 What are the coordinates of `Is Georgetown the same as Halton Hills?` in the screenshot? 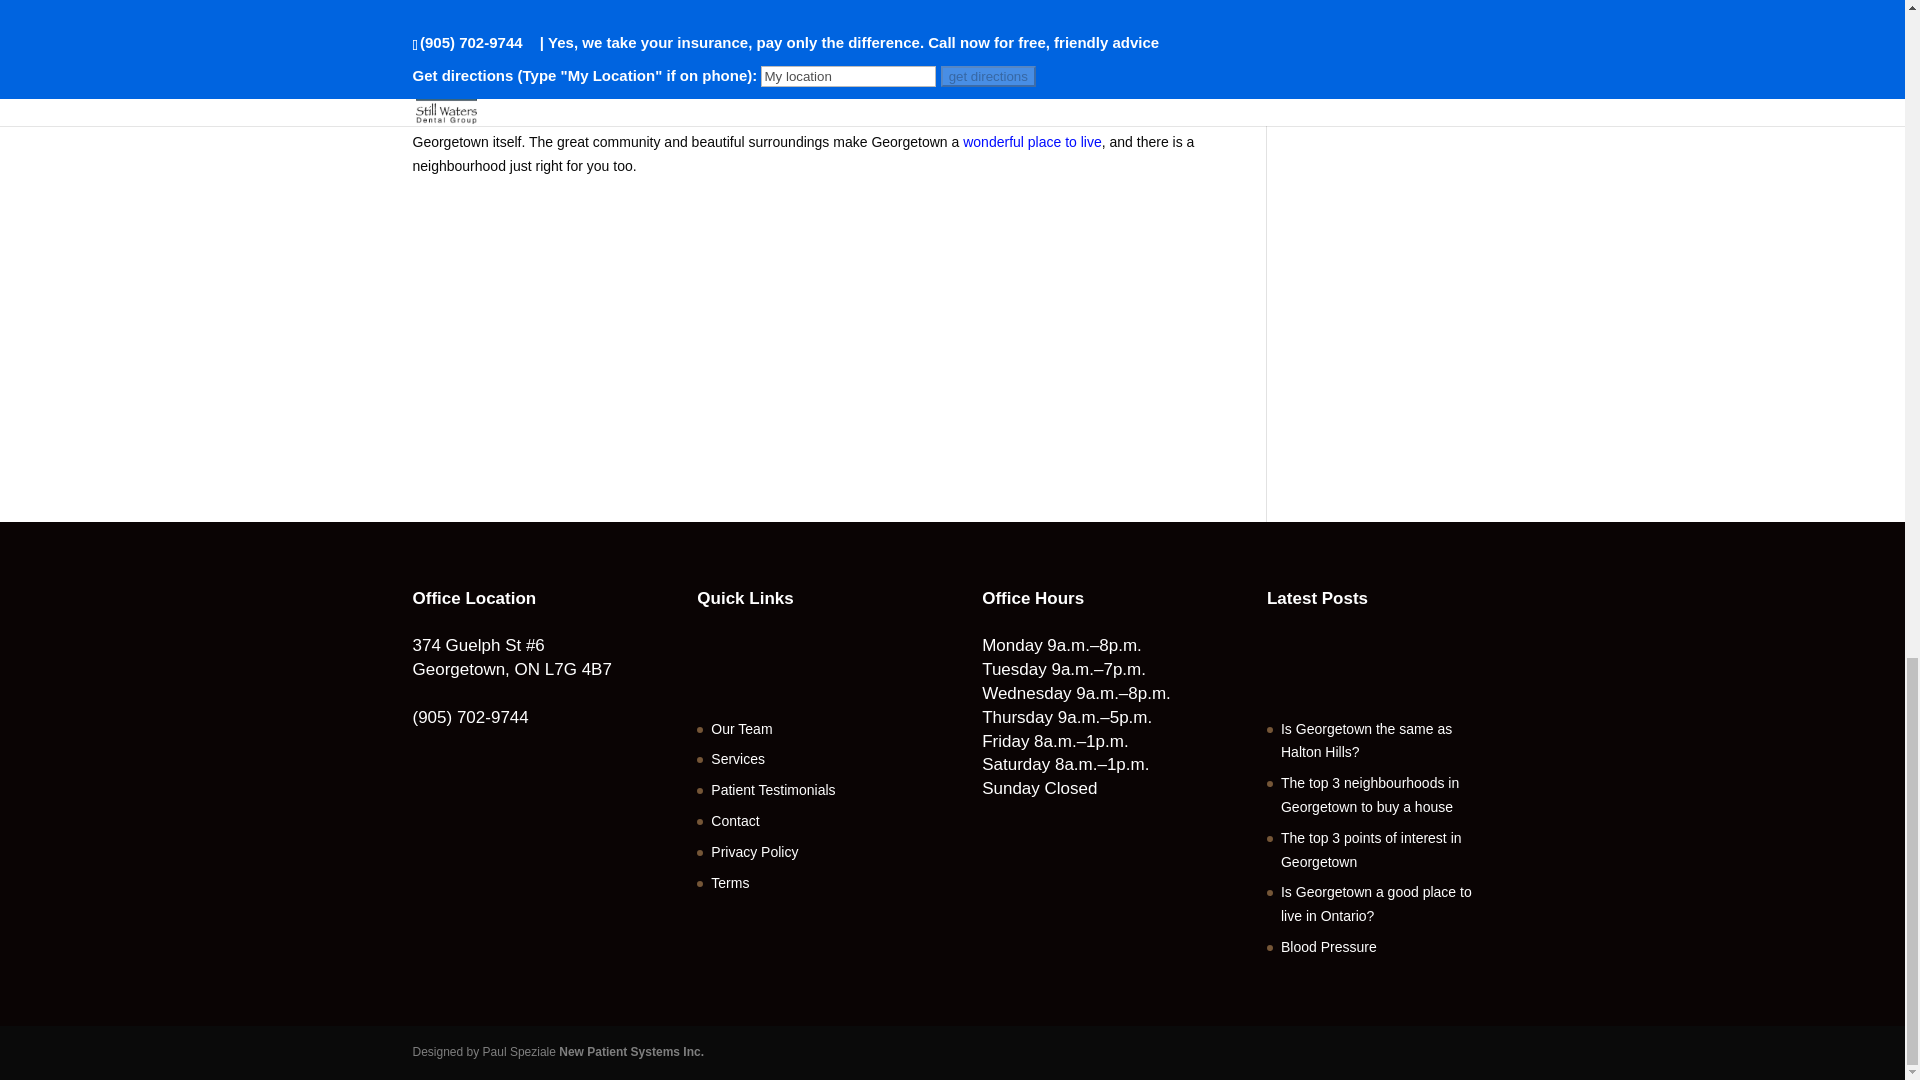 It's located at (1366, 741).